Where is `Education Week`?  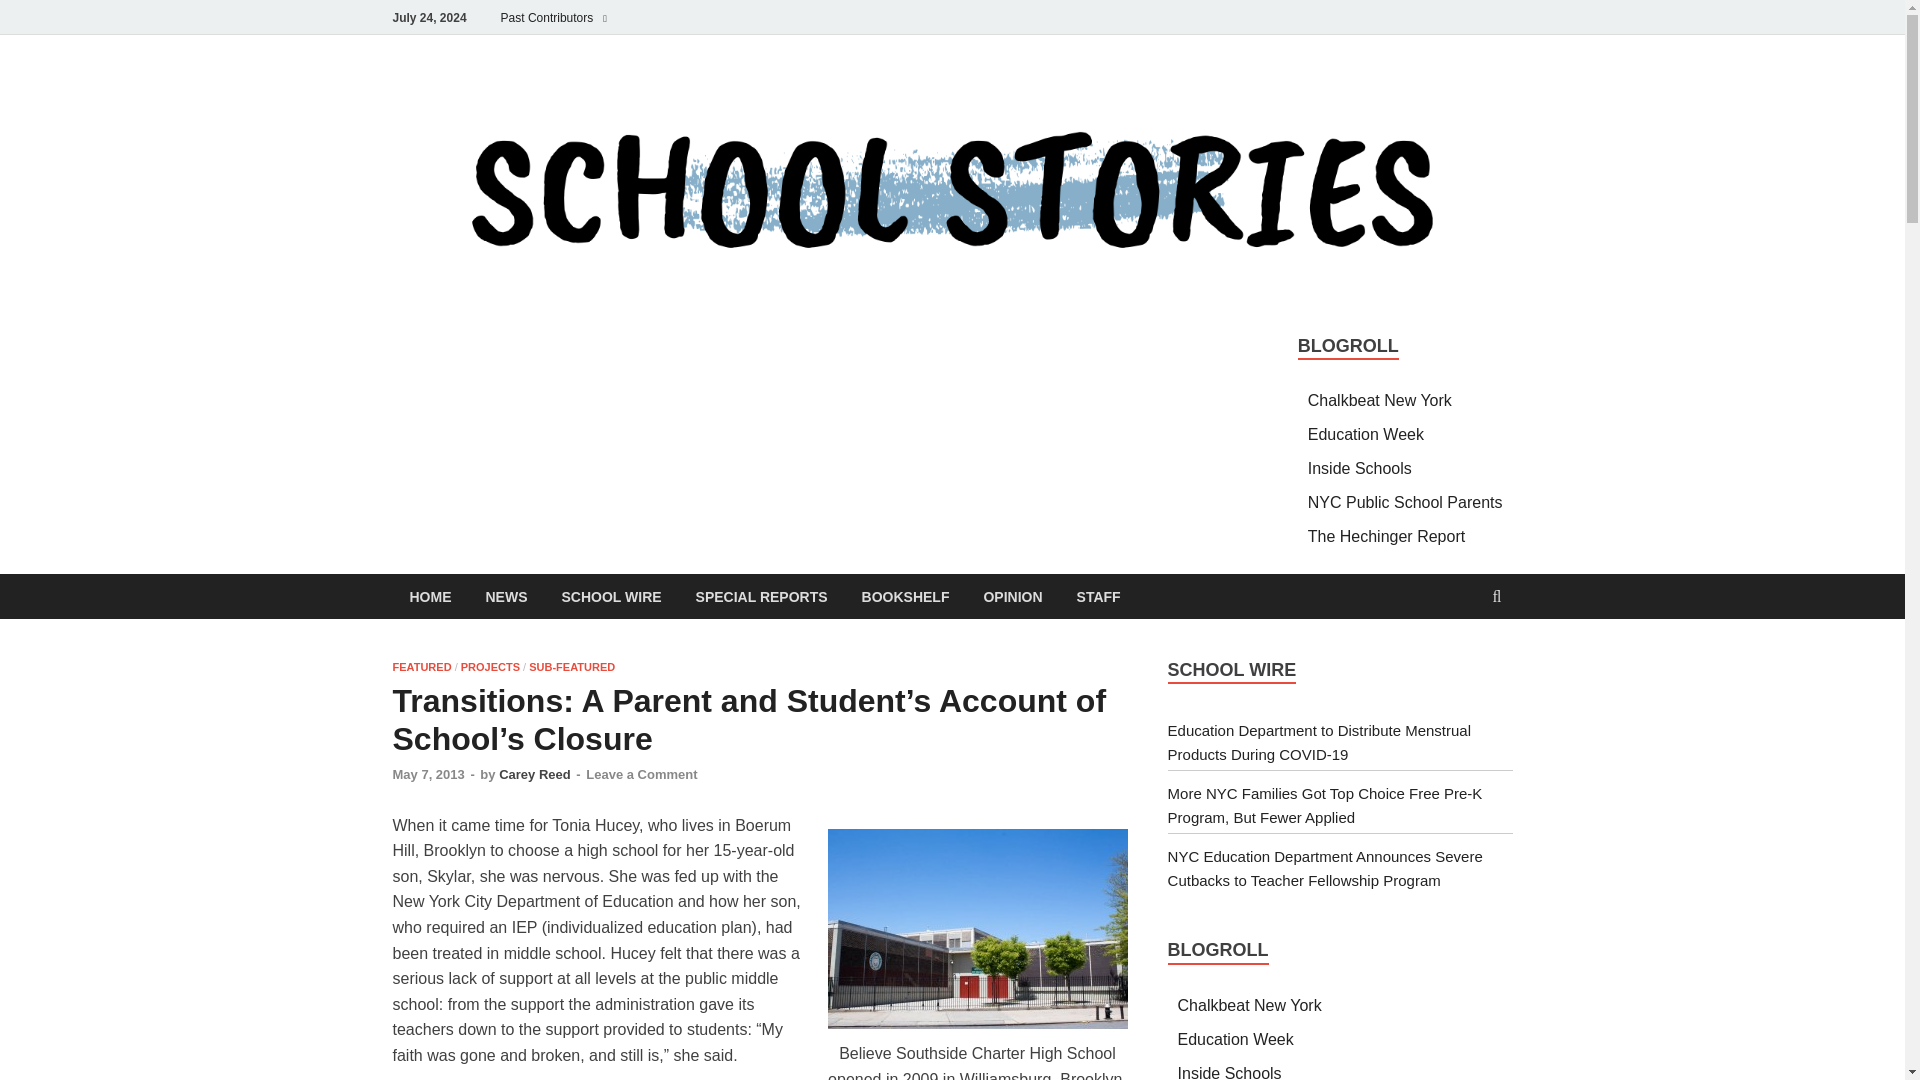 Education Week is located at coordinates (1366, 434).